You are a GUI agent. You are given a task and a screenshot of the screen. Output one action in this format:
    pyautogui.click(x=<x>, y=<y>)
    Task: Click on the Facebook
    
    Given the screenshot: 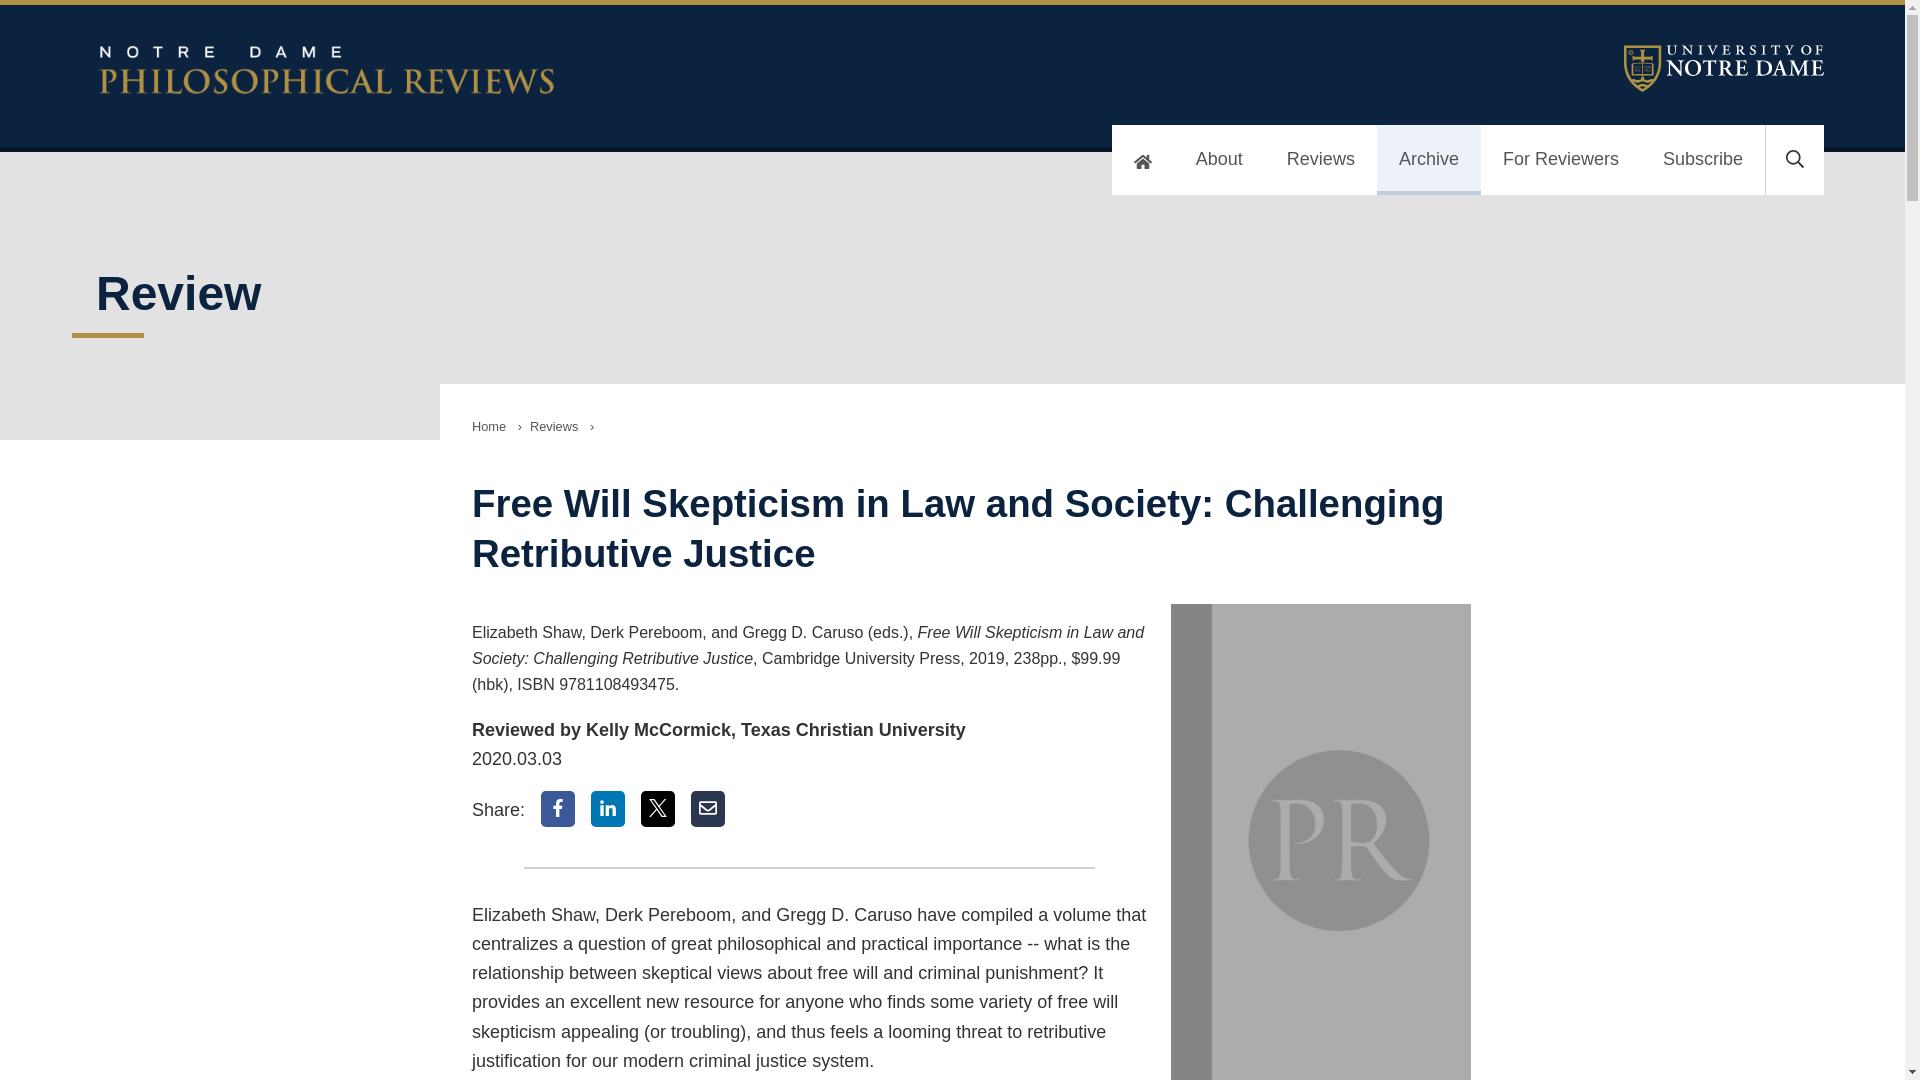 What is the action you would take?
    pyautogui.click(x=558, y=808)
    